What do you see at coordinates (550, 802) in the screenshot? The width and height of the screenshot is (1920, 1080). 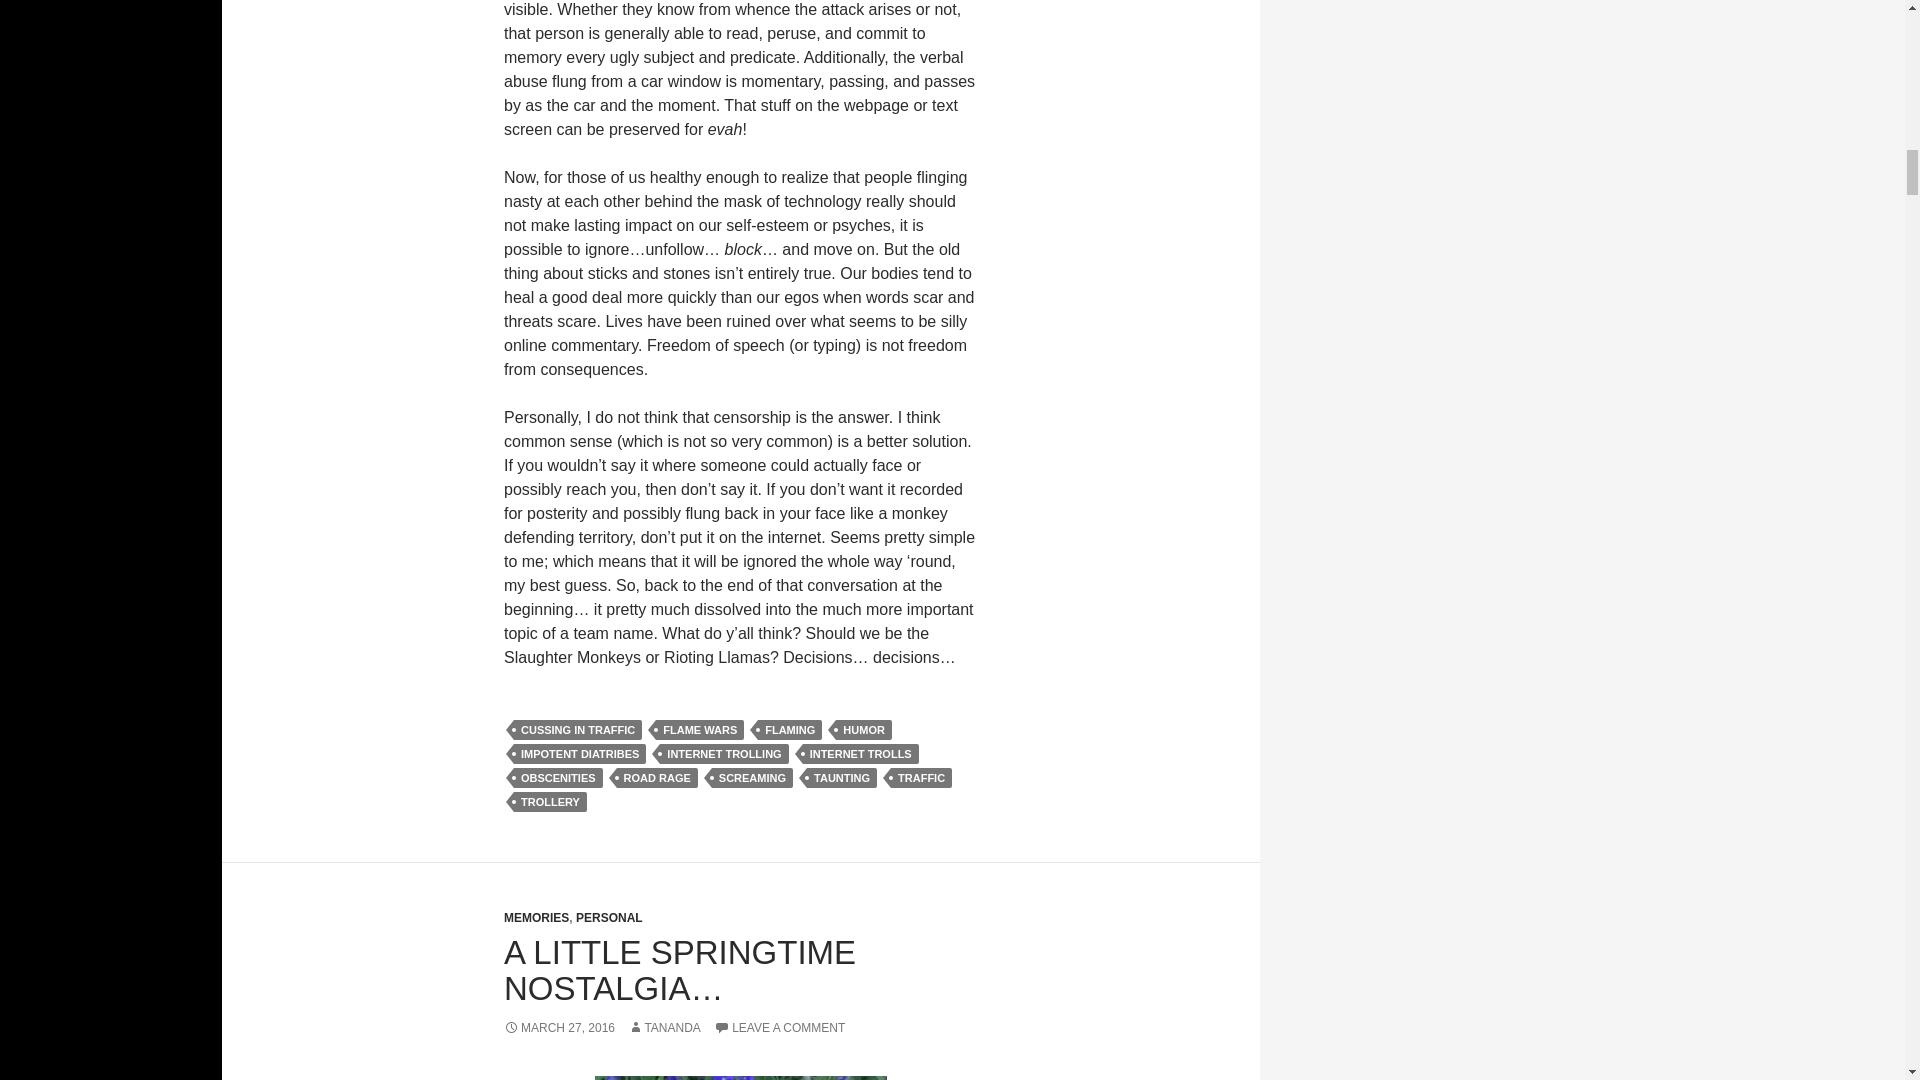 I see `TROLLERY` at bounding box center [550, 802].